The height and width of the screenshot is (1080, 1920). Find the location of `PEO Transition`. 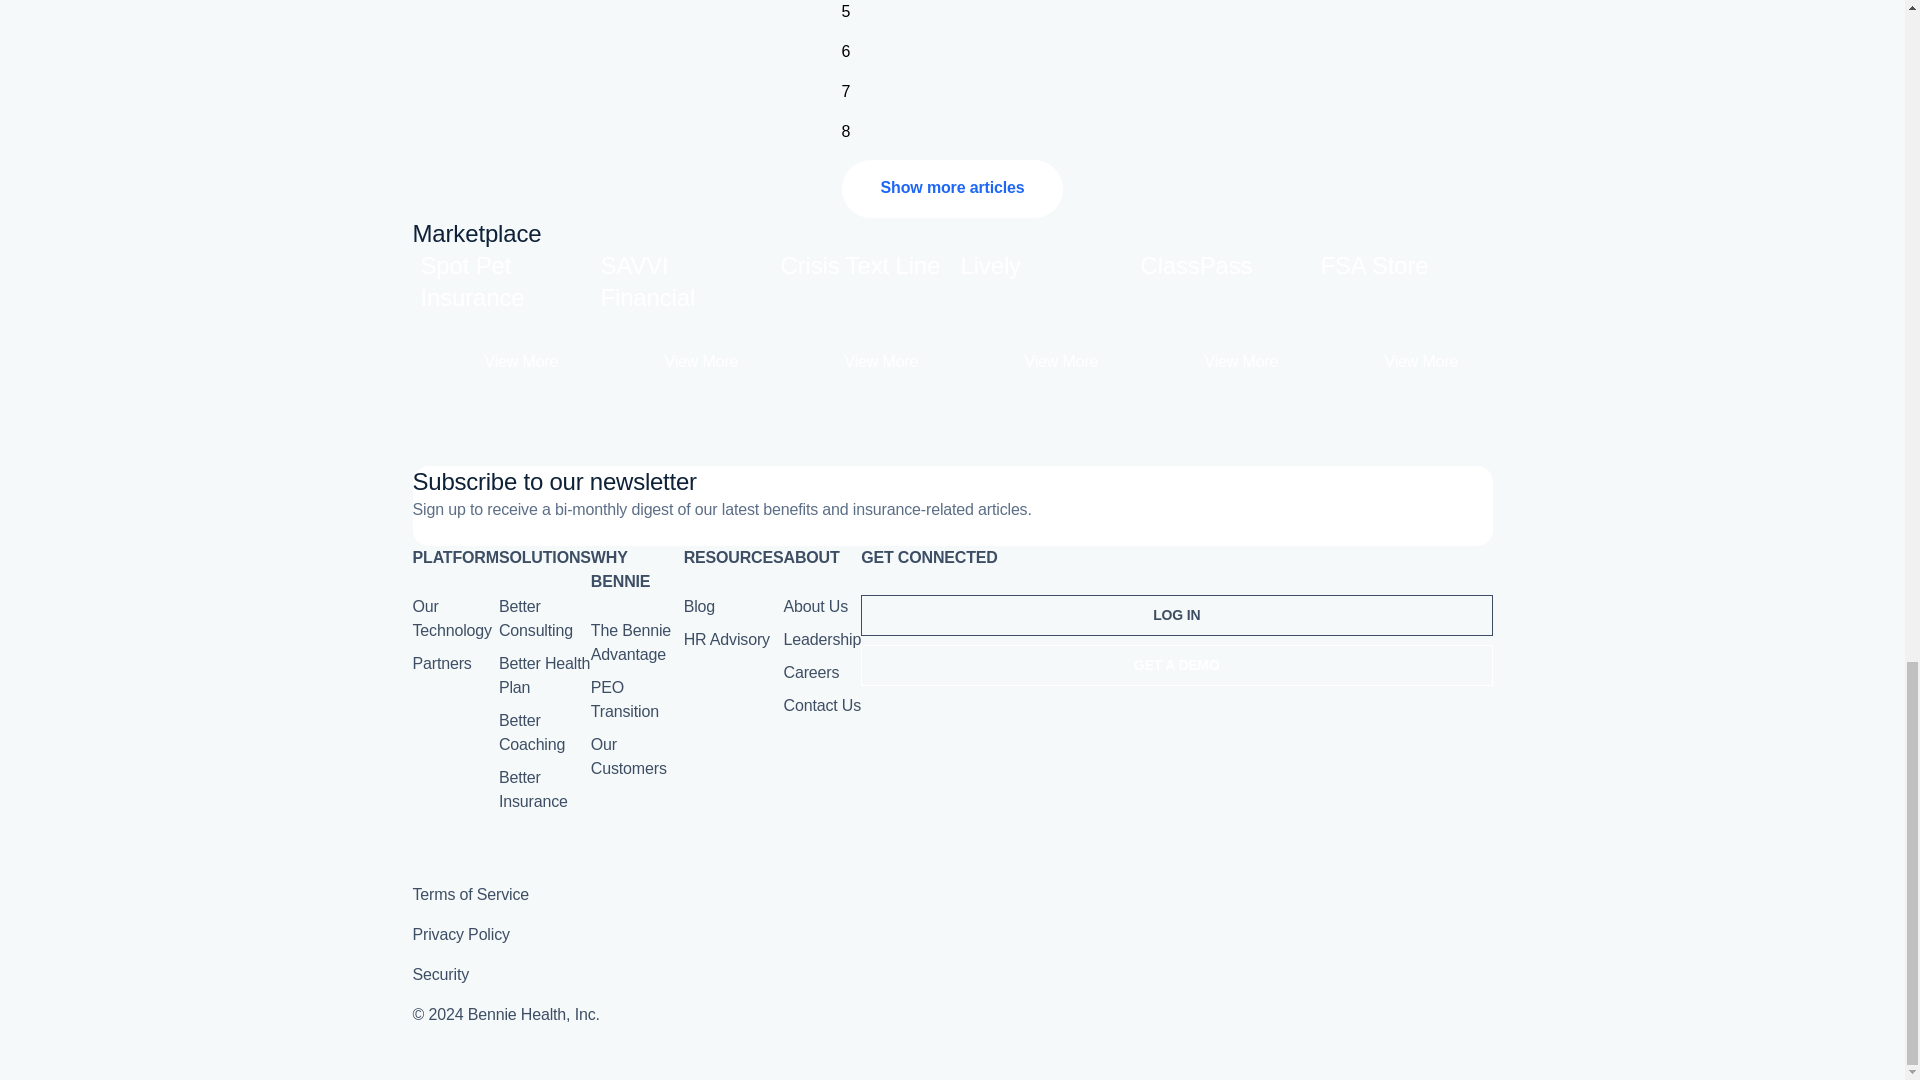

PEO Transition is located at coordinates (624, 700).